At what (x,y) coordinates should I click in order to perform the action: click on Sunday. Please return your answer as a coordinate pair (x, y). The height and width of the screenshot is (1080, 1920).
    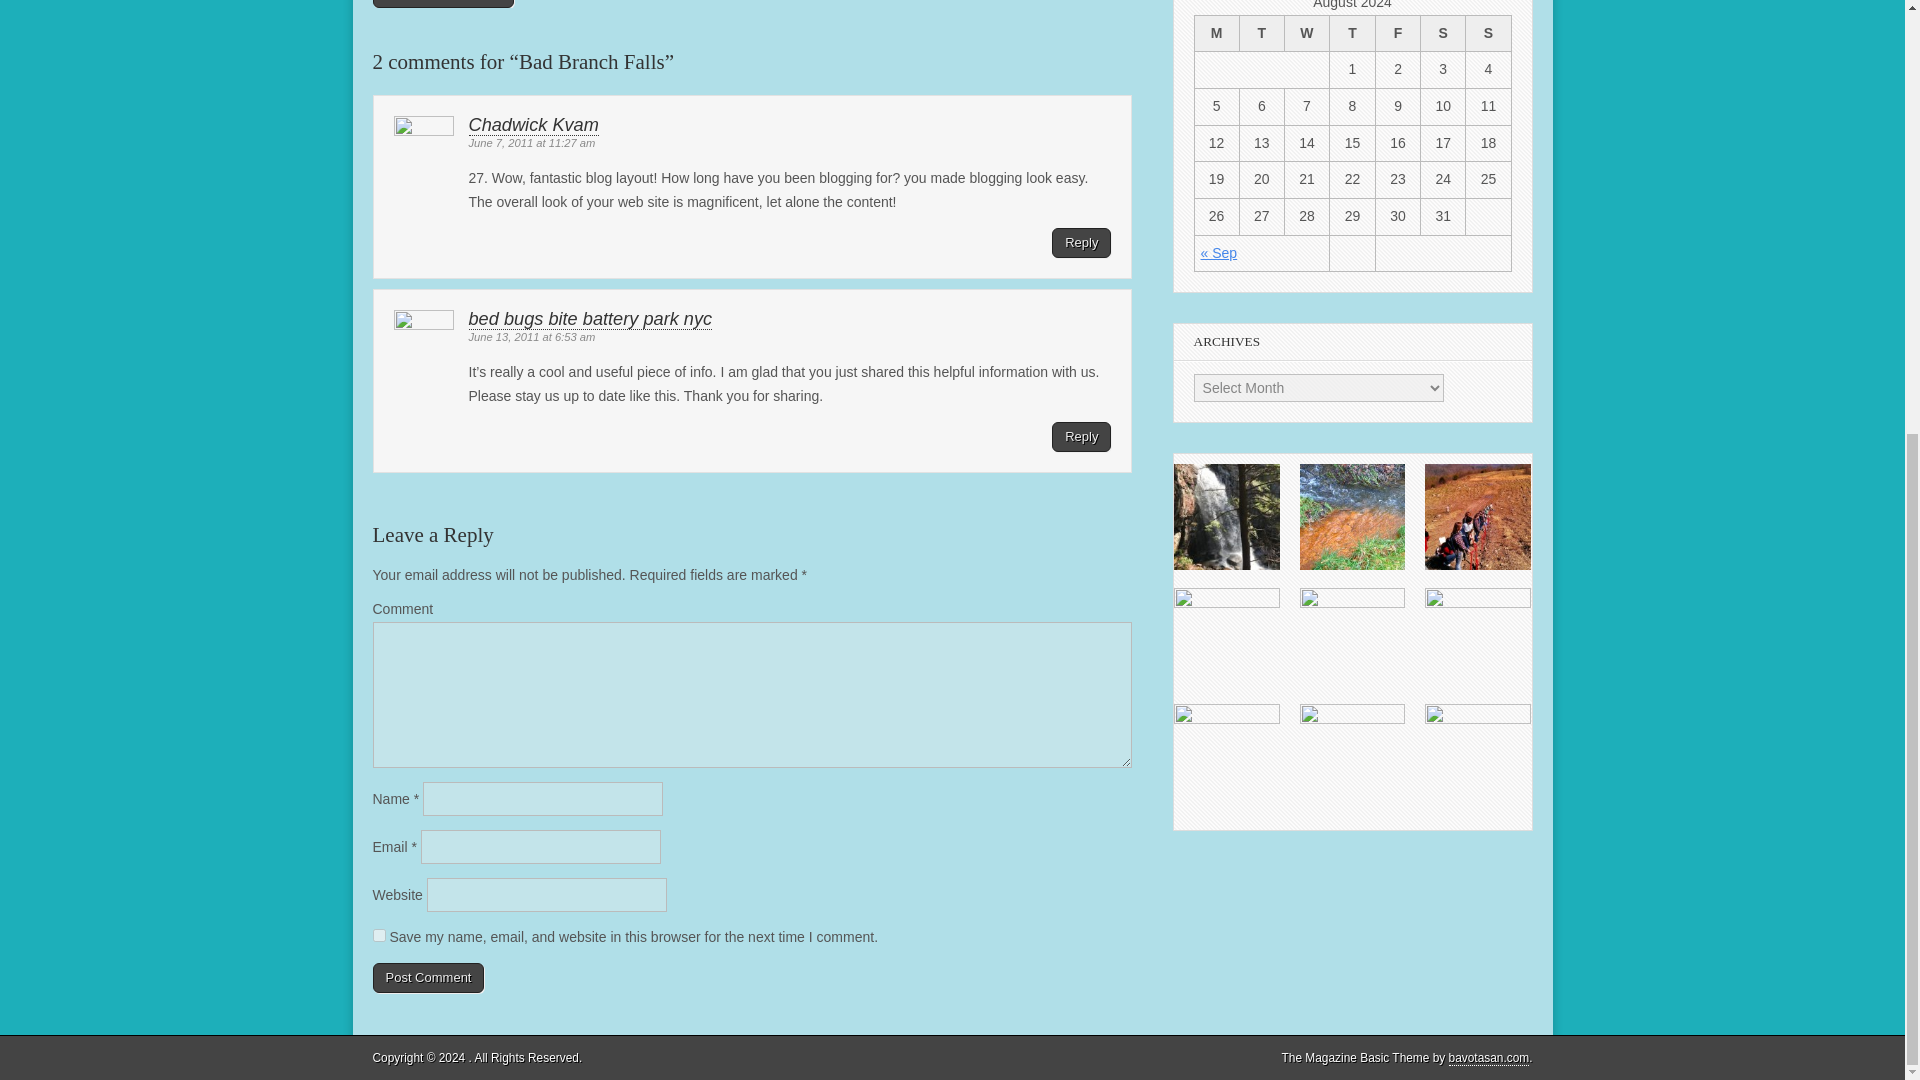
    Looking at the image, I should click on (1488, 33).